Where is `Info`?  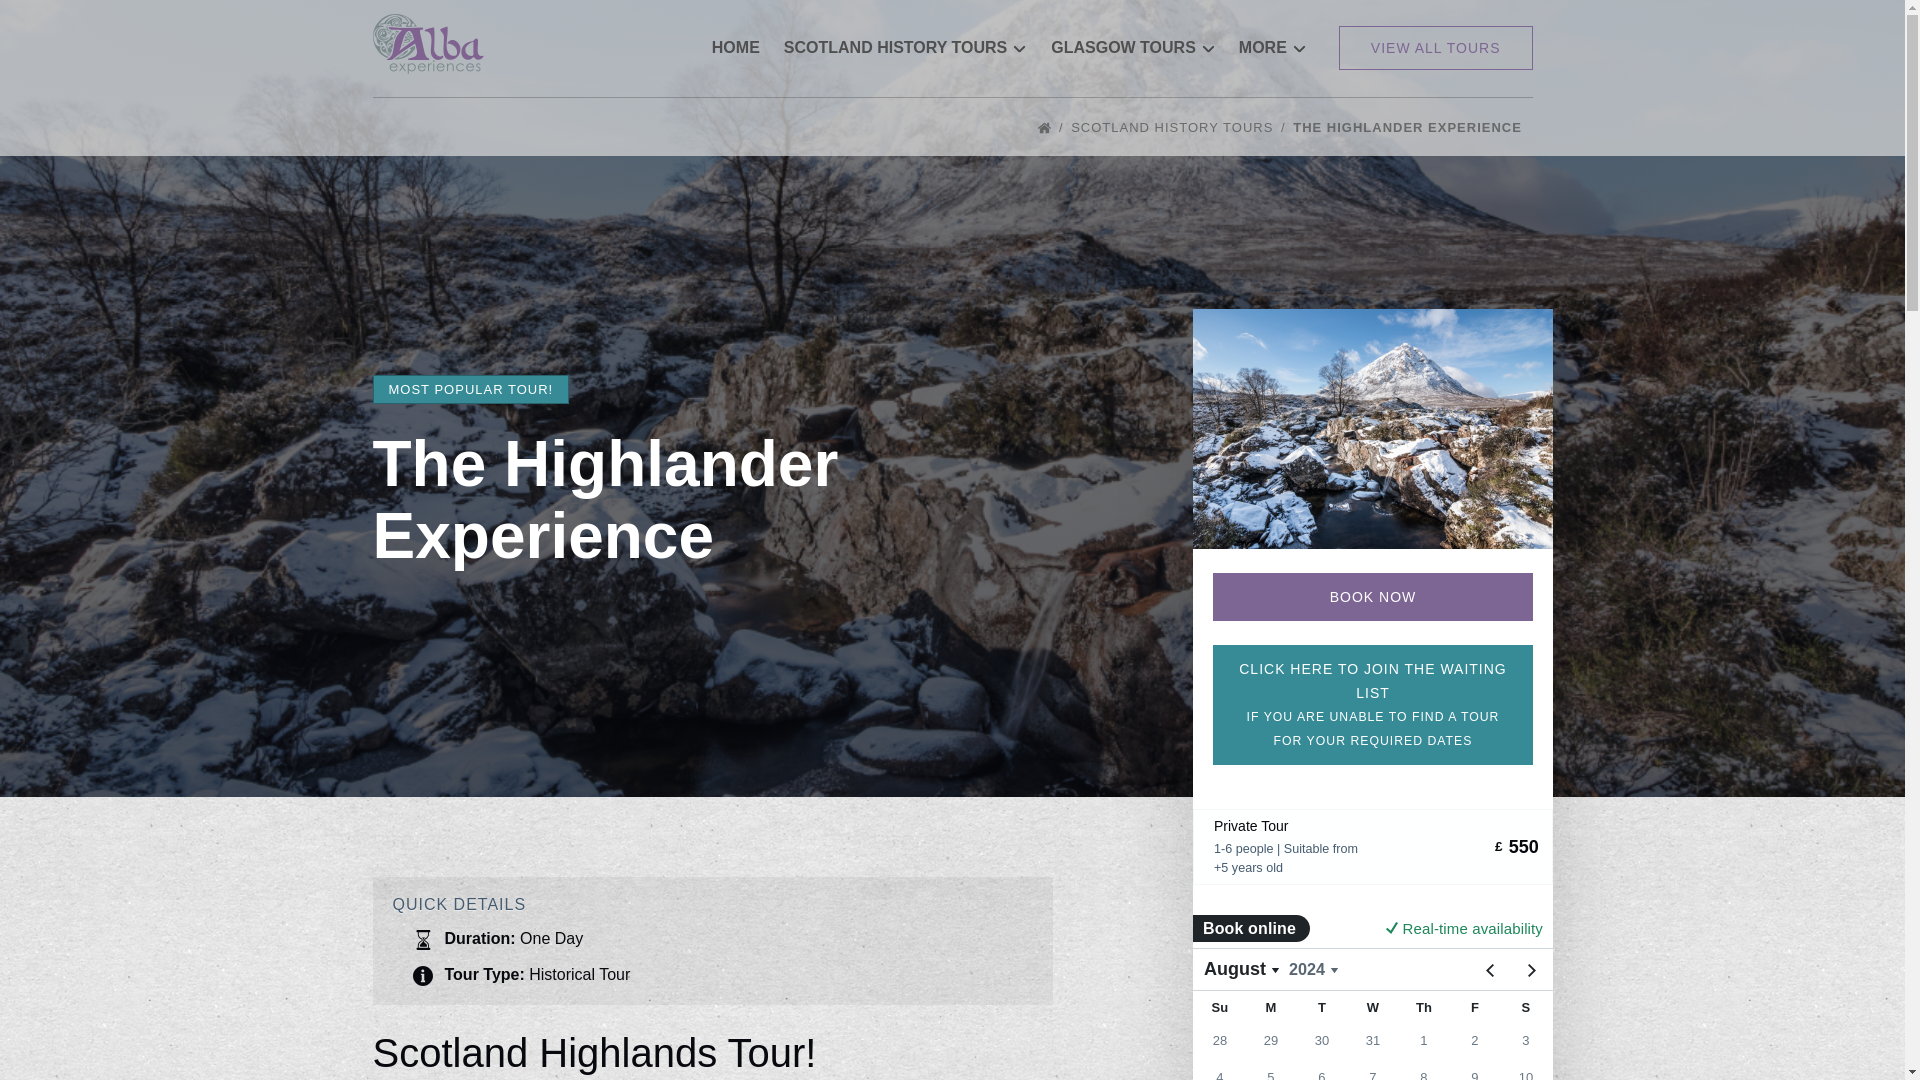
Info is located at coordinates (422, 976).